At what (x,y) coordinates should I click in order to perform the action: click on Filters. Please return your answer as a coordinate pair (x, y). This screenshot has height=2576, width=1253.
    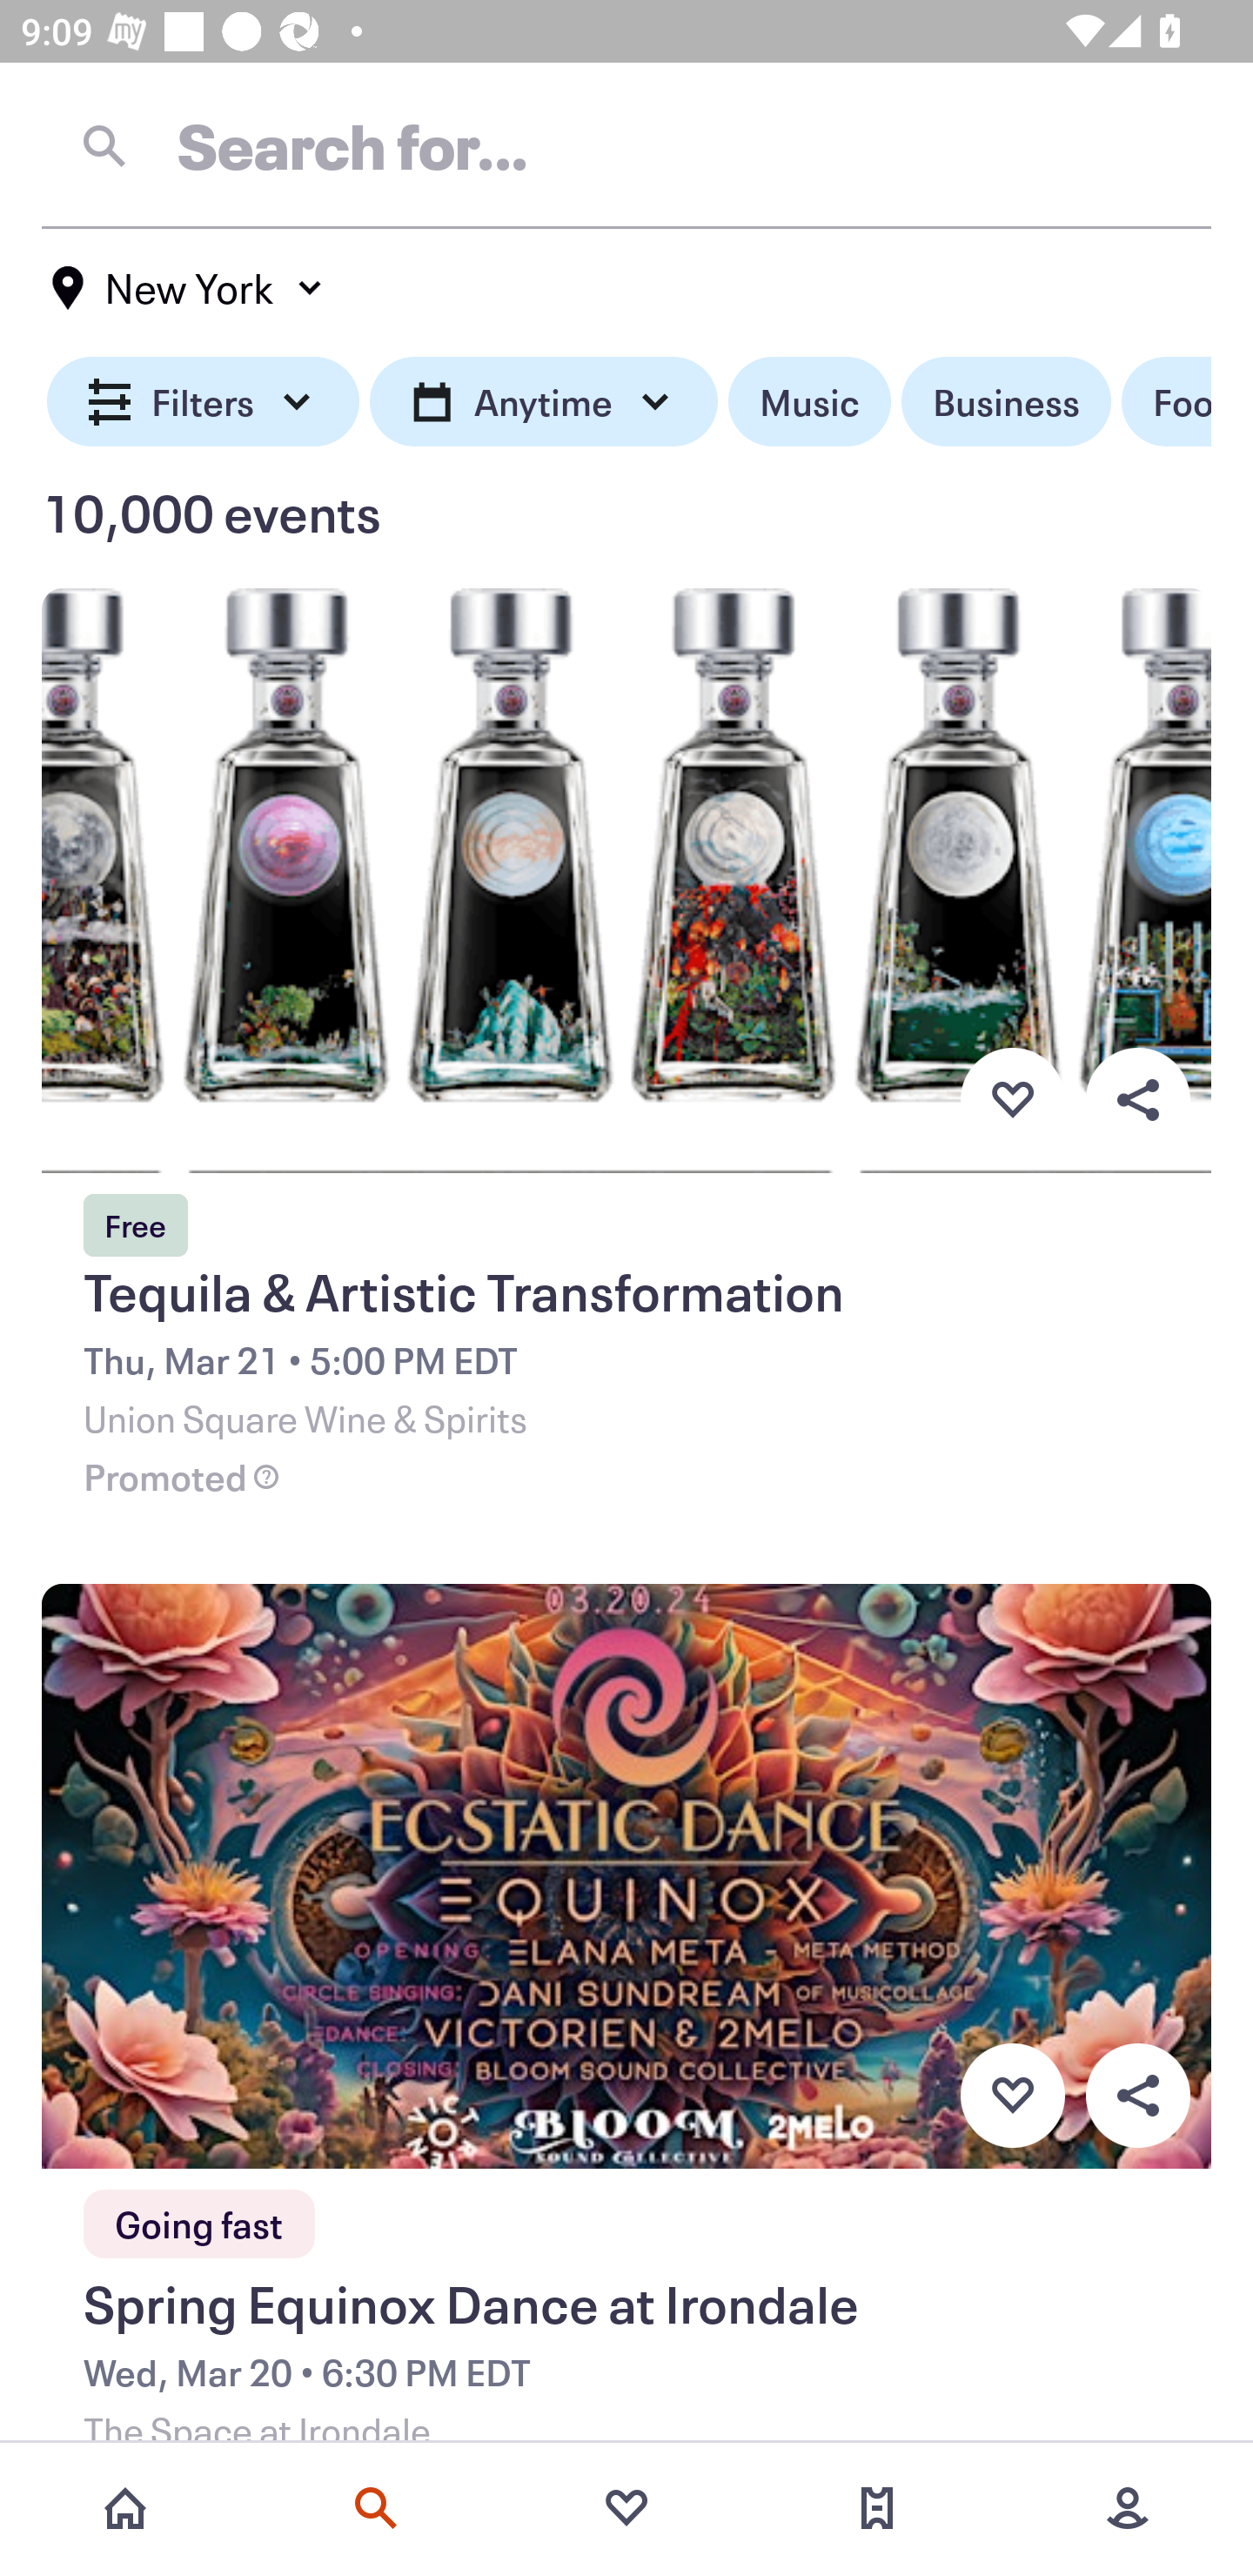
    Looking at the image, I should click on (204, 402).